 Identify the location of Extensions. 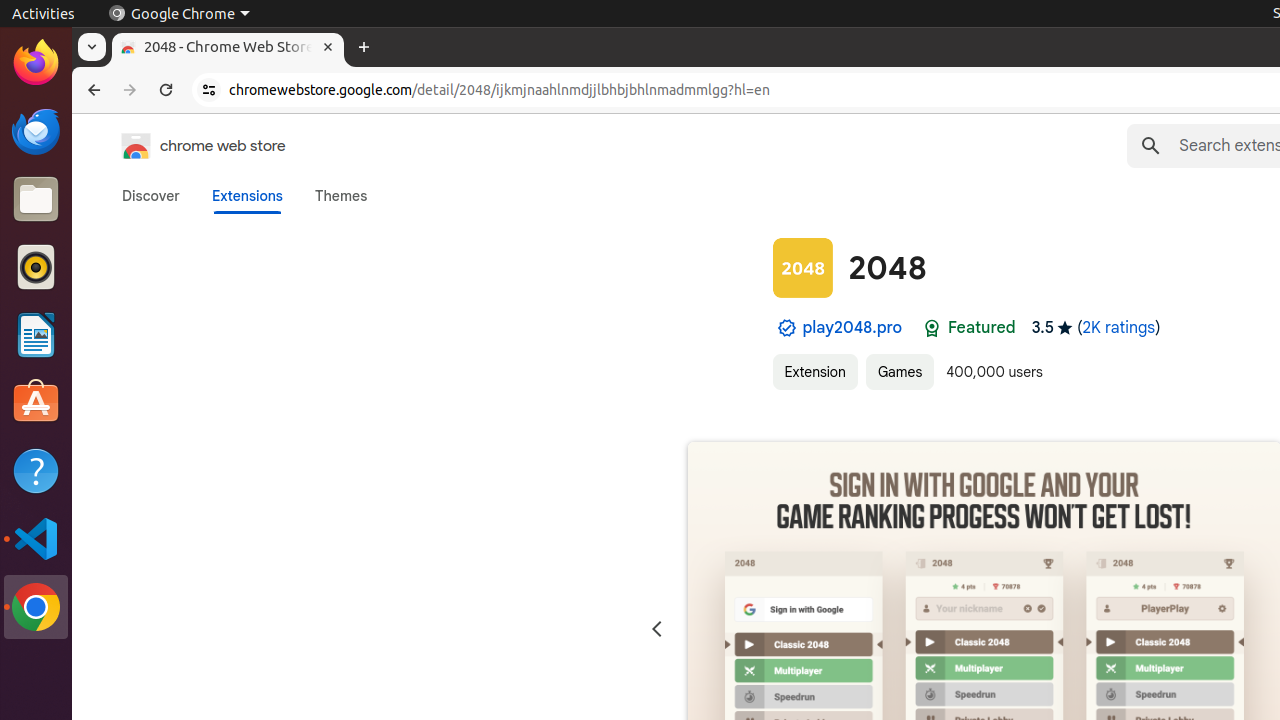
(247, 196).